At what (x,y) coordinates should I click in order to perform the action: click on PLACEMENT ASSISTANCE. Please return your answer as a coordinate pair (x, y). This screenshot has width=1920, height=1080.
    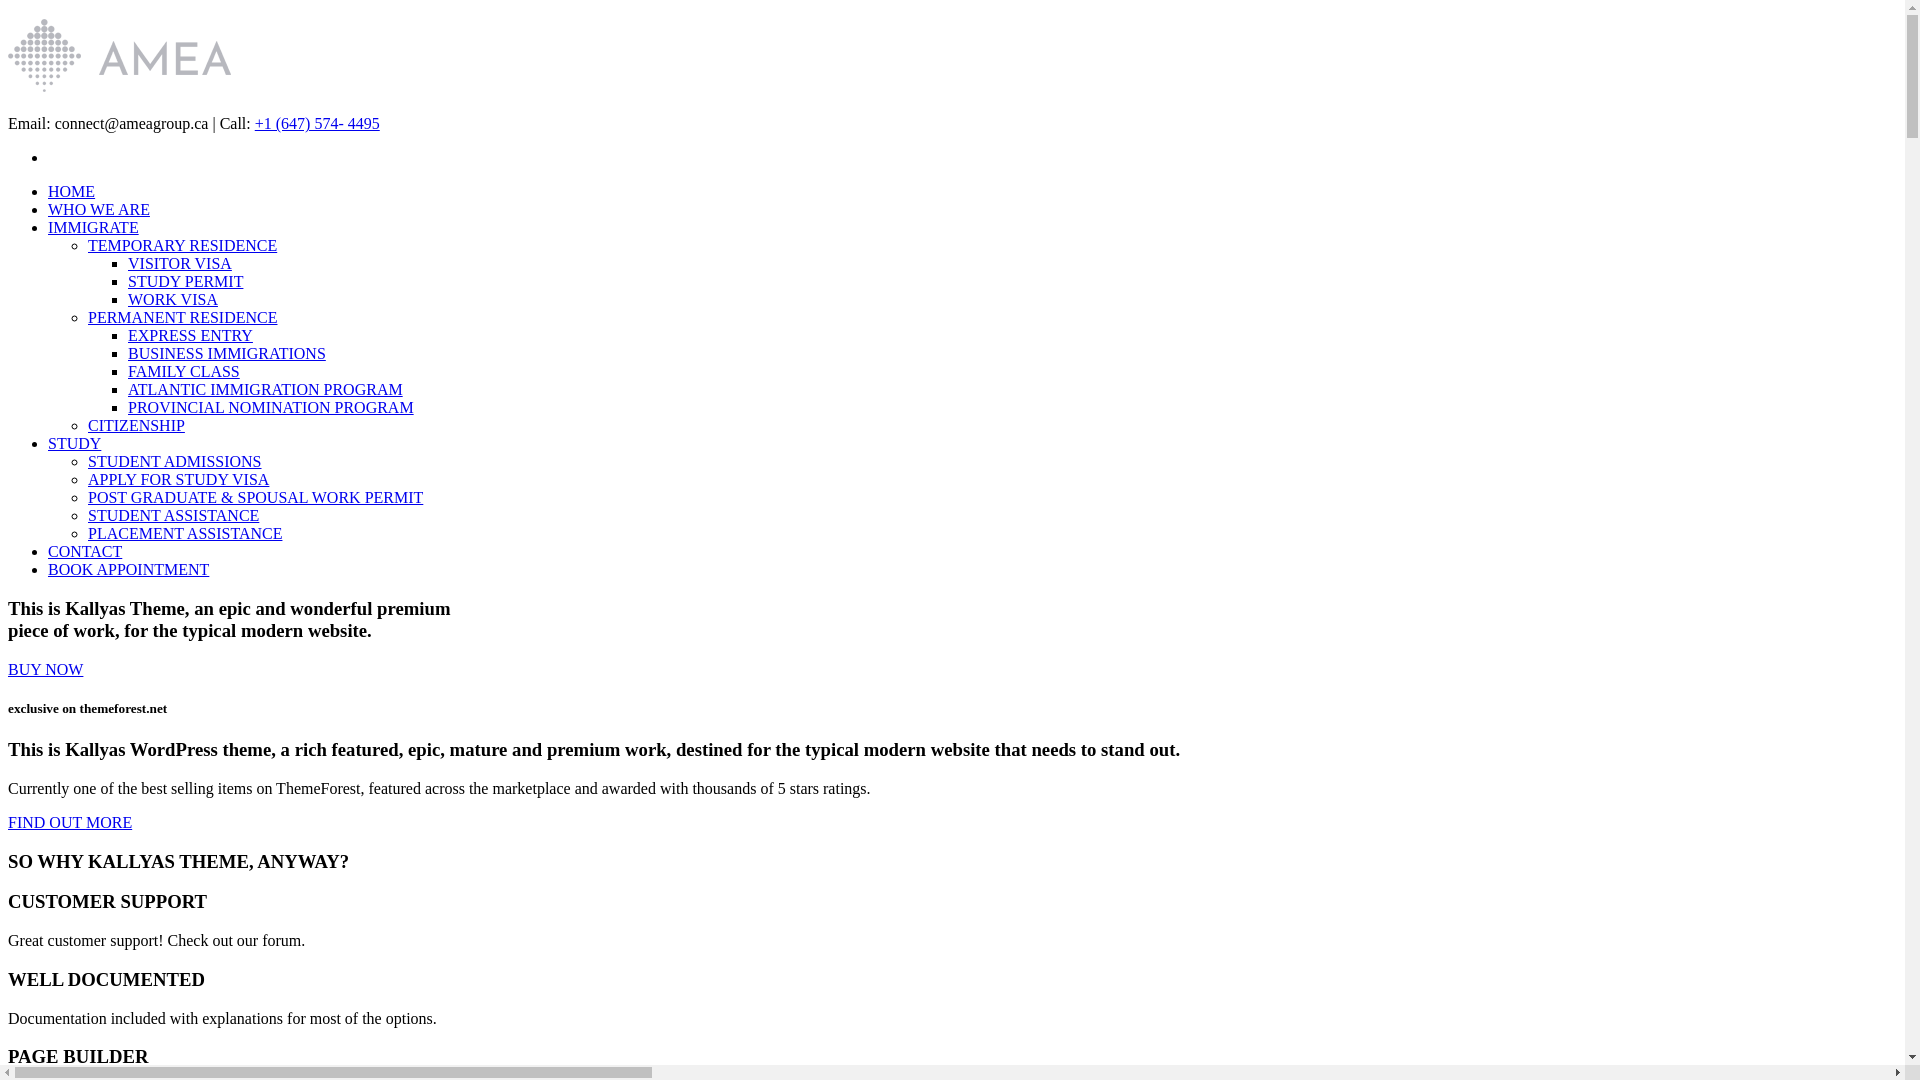
    Looking at the image, I should click on (185, 534).